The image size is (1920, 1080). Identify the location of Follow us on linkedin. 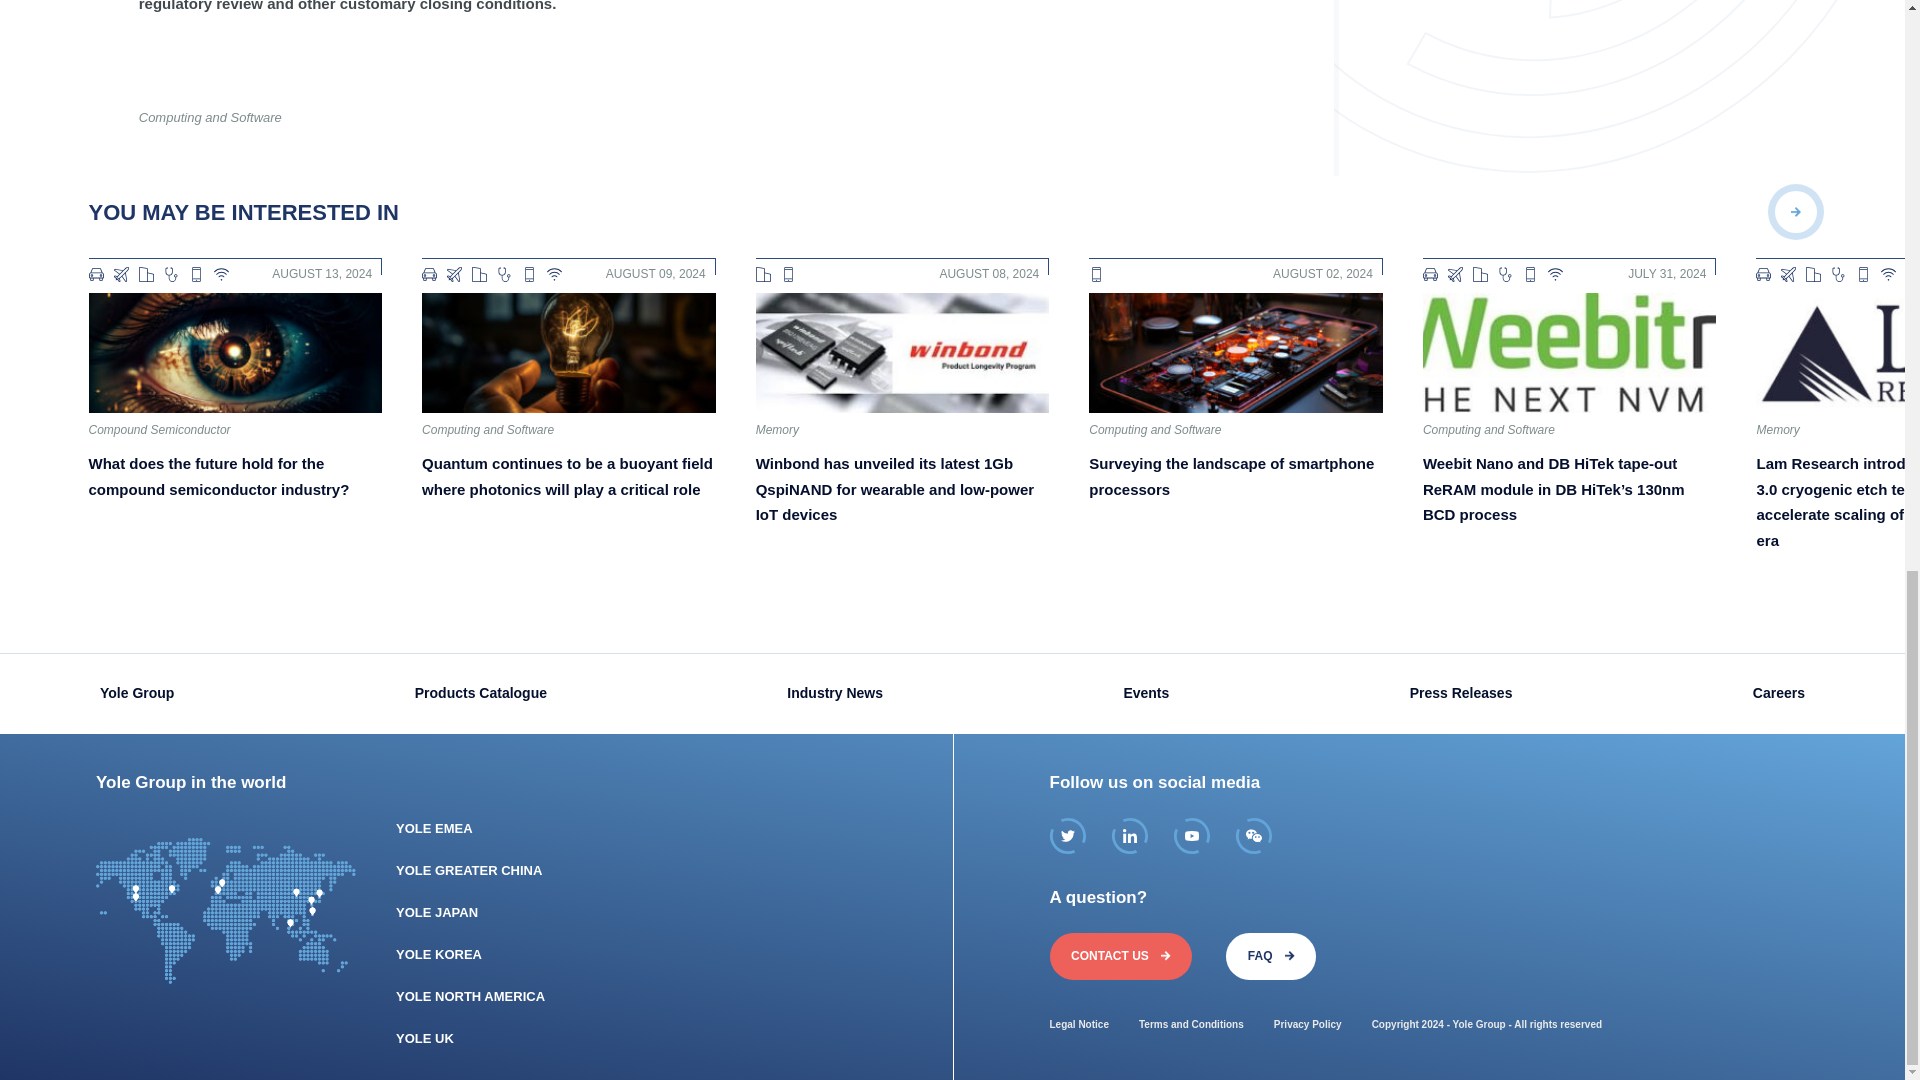
(1130, 836).